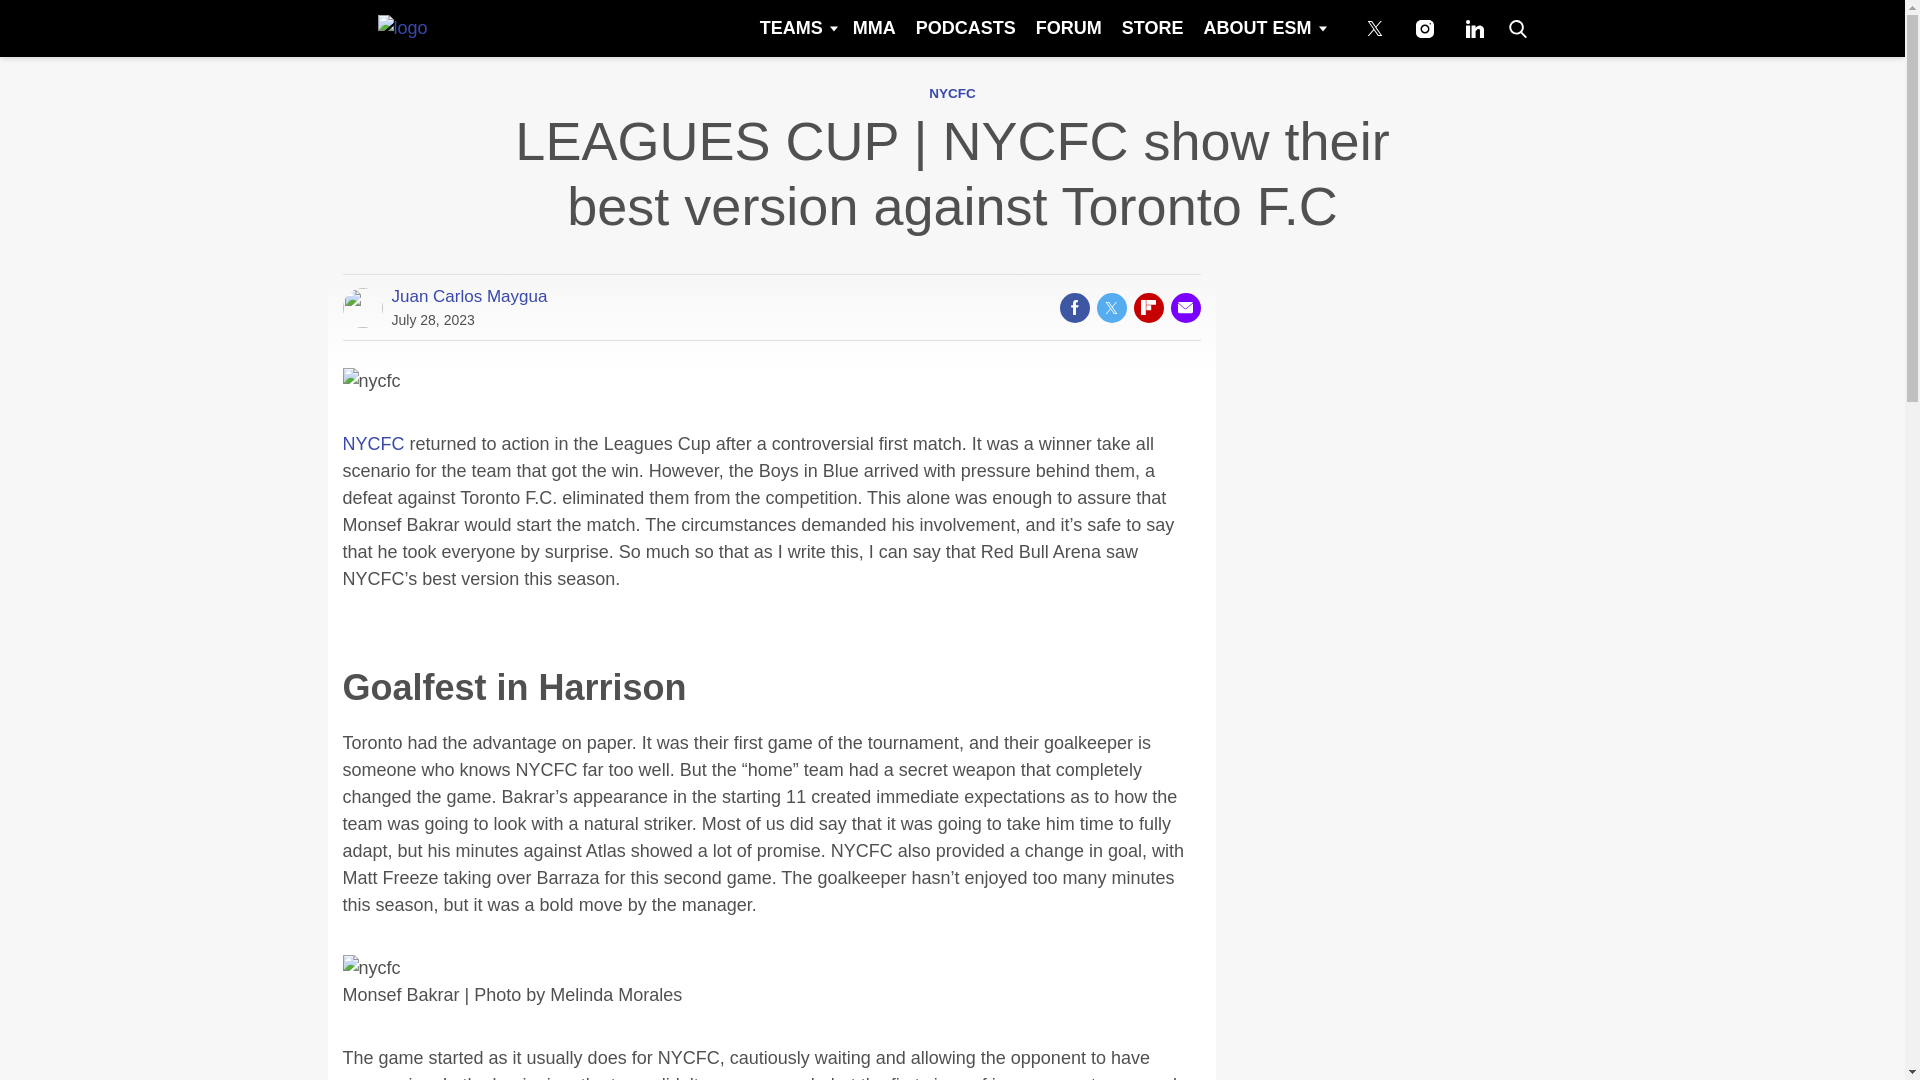  What do you see at coordinates (1152, 28) in the screenshot?
I see `STORE` at bounding box center [1152, 28].